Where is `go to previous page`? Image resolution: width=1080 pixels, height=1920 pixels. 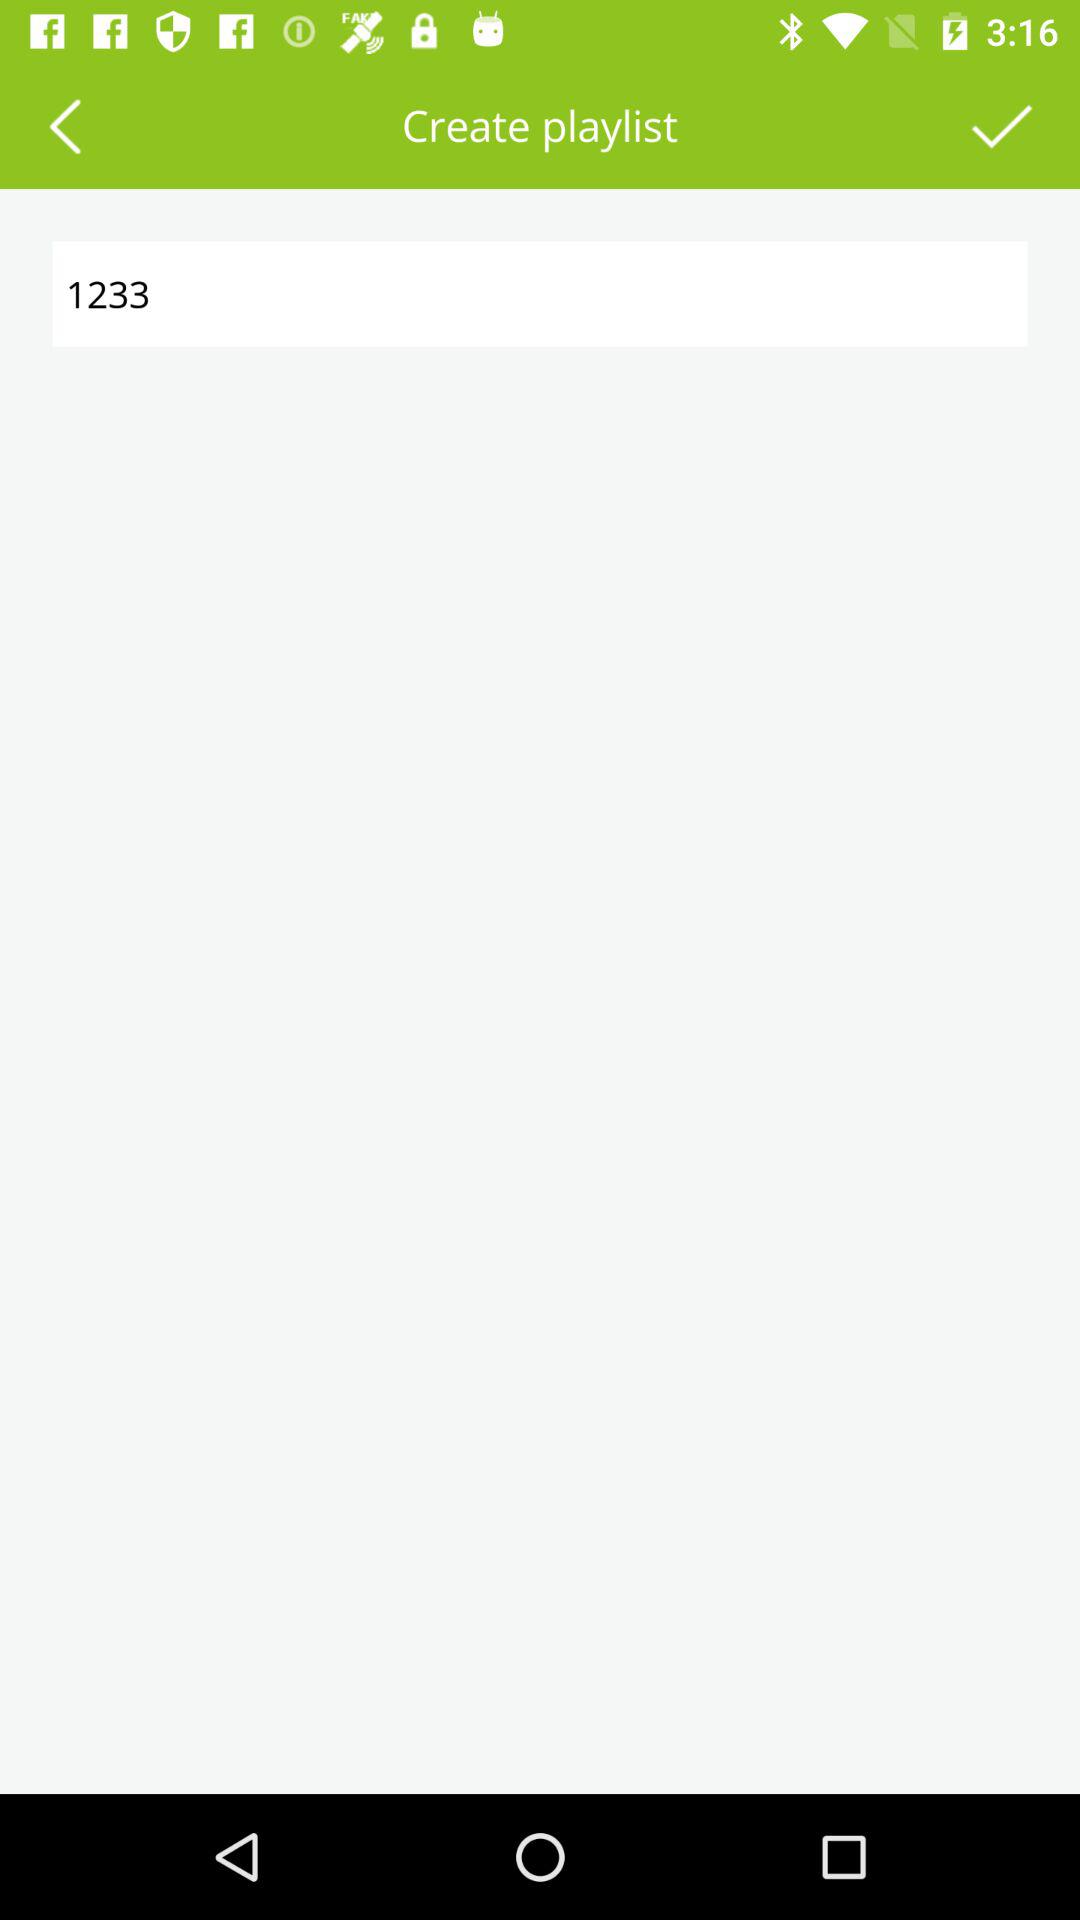 go to previous page is located at coordinates (64, 126).